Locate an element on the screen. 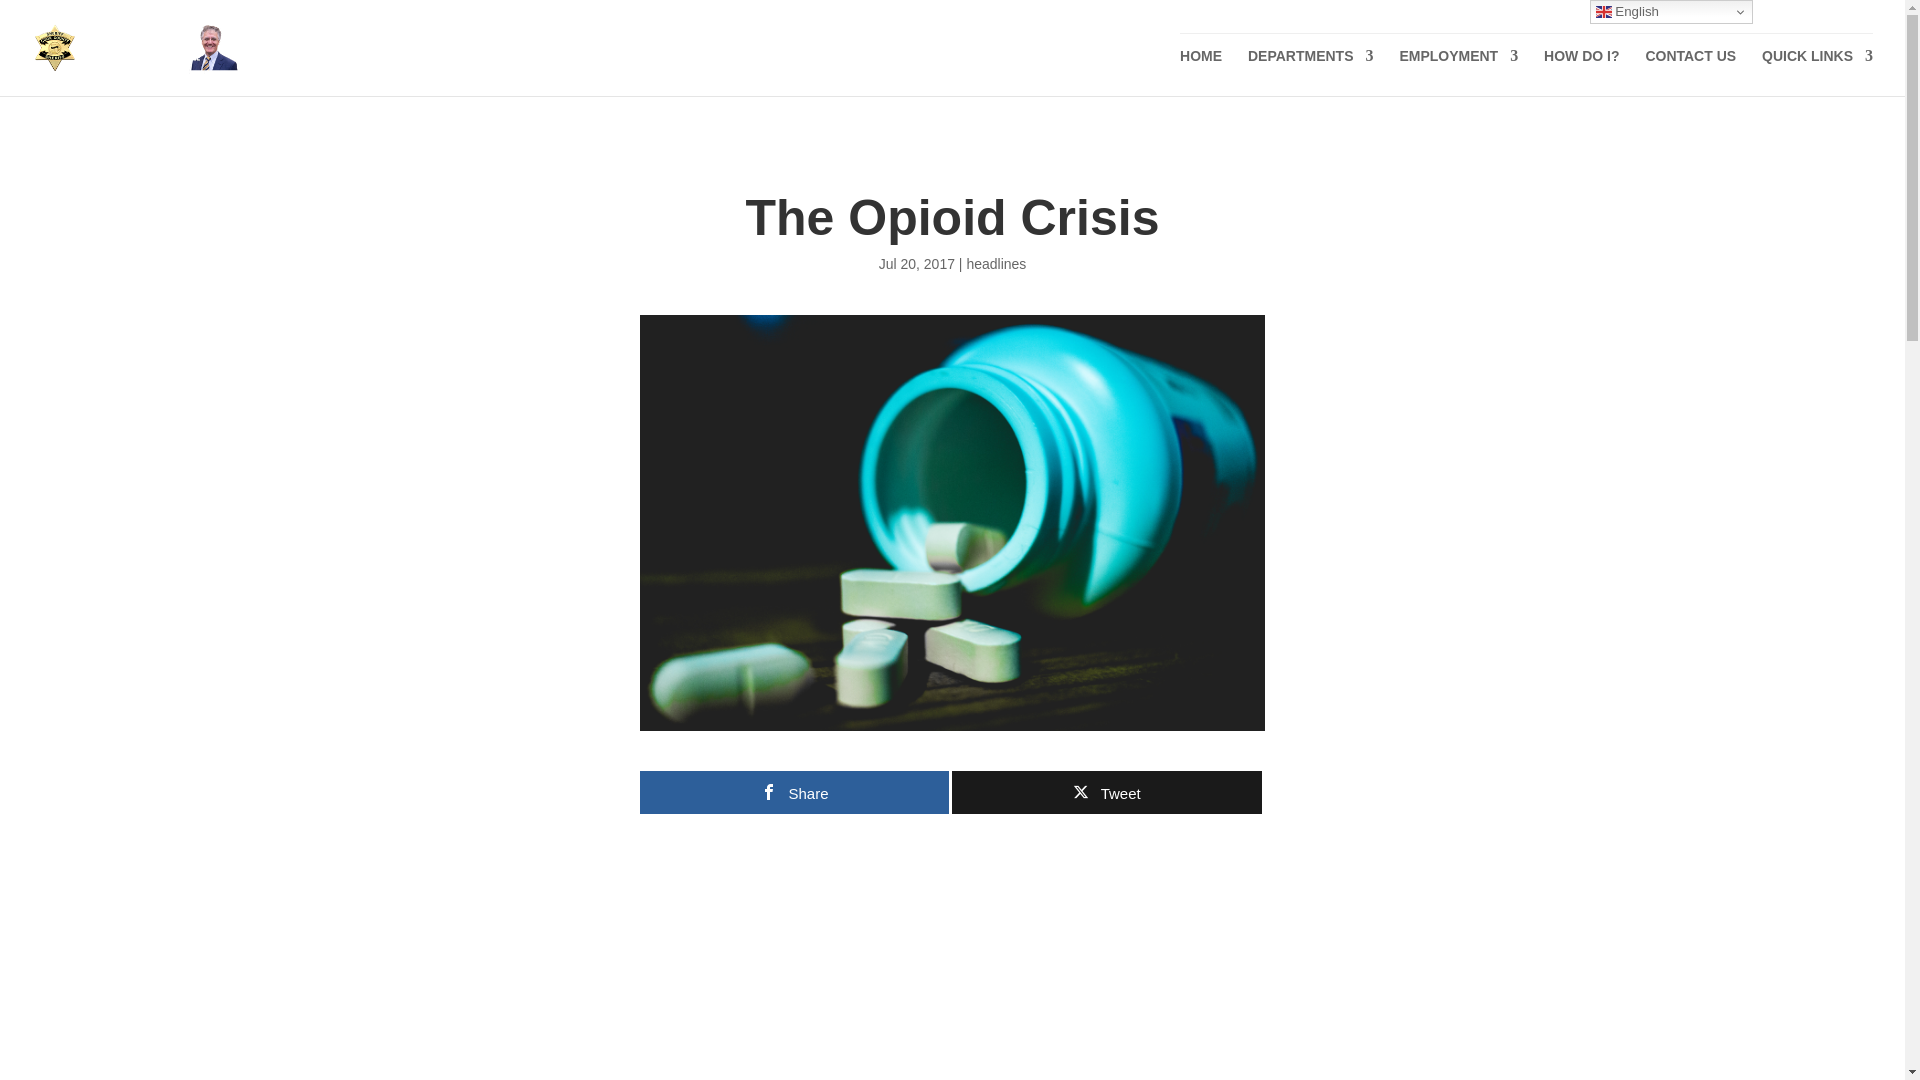 The image size is (1920, 1080). HOME is located at coordinates (1200, 72).